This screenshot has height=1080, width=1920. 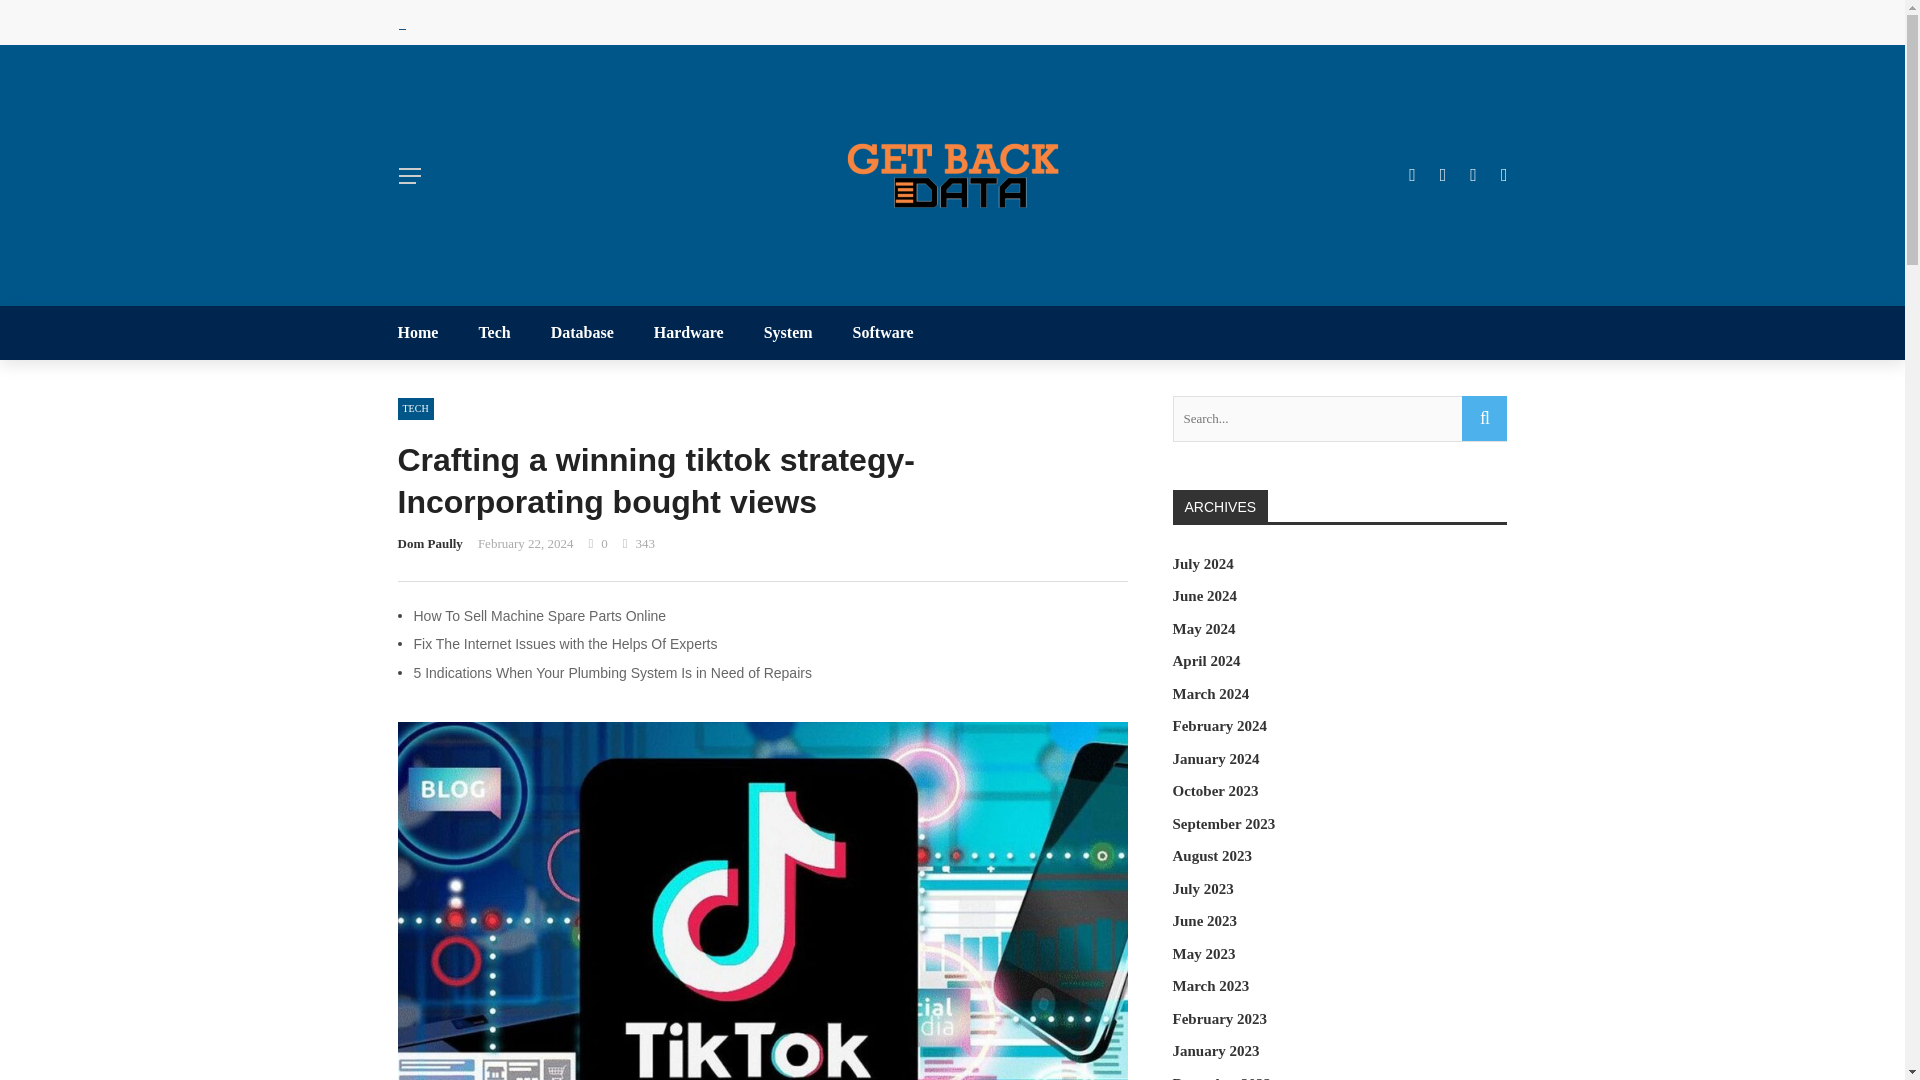 What do you see at coordinates (428, 332) in the screenshot?
I see `Home` at bounding box center [428, 332].